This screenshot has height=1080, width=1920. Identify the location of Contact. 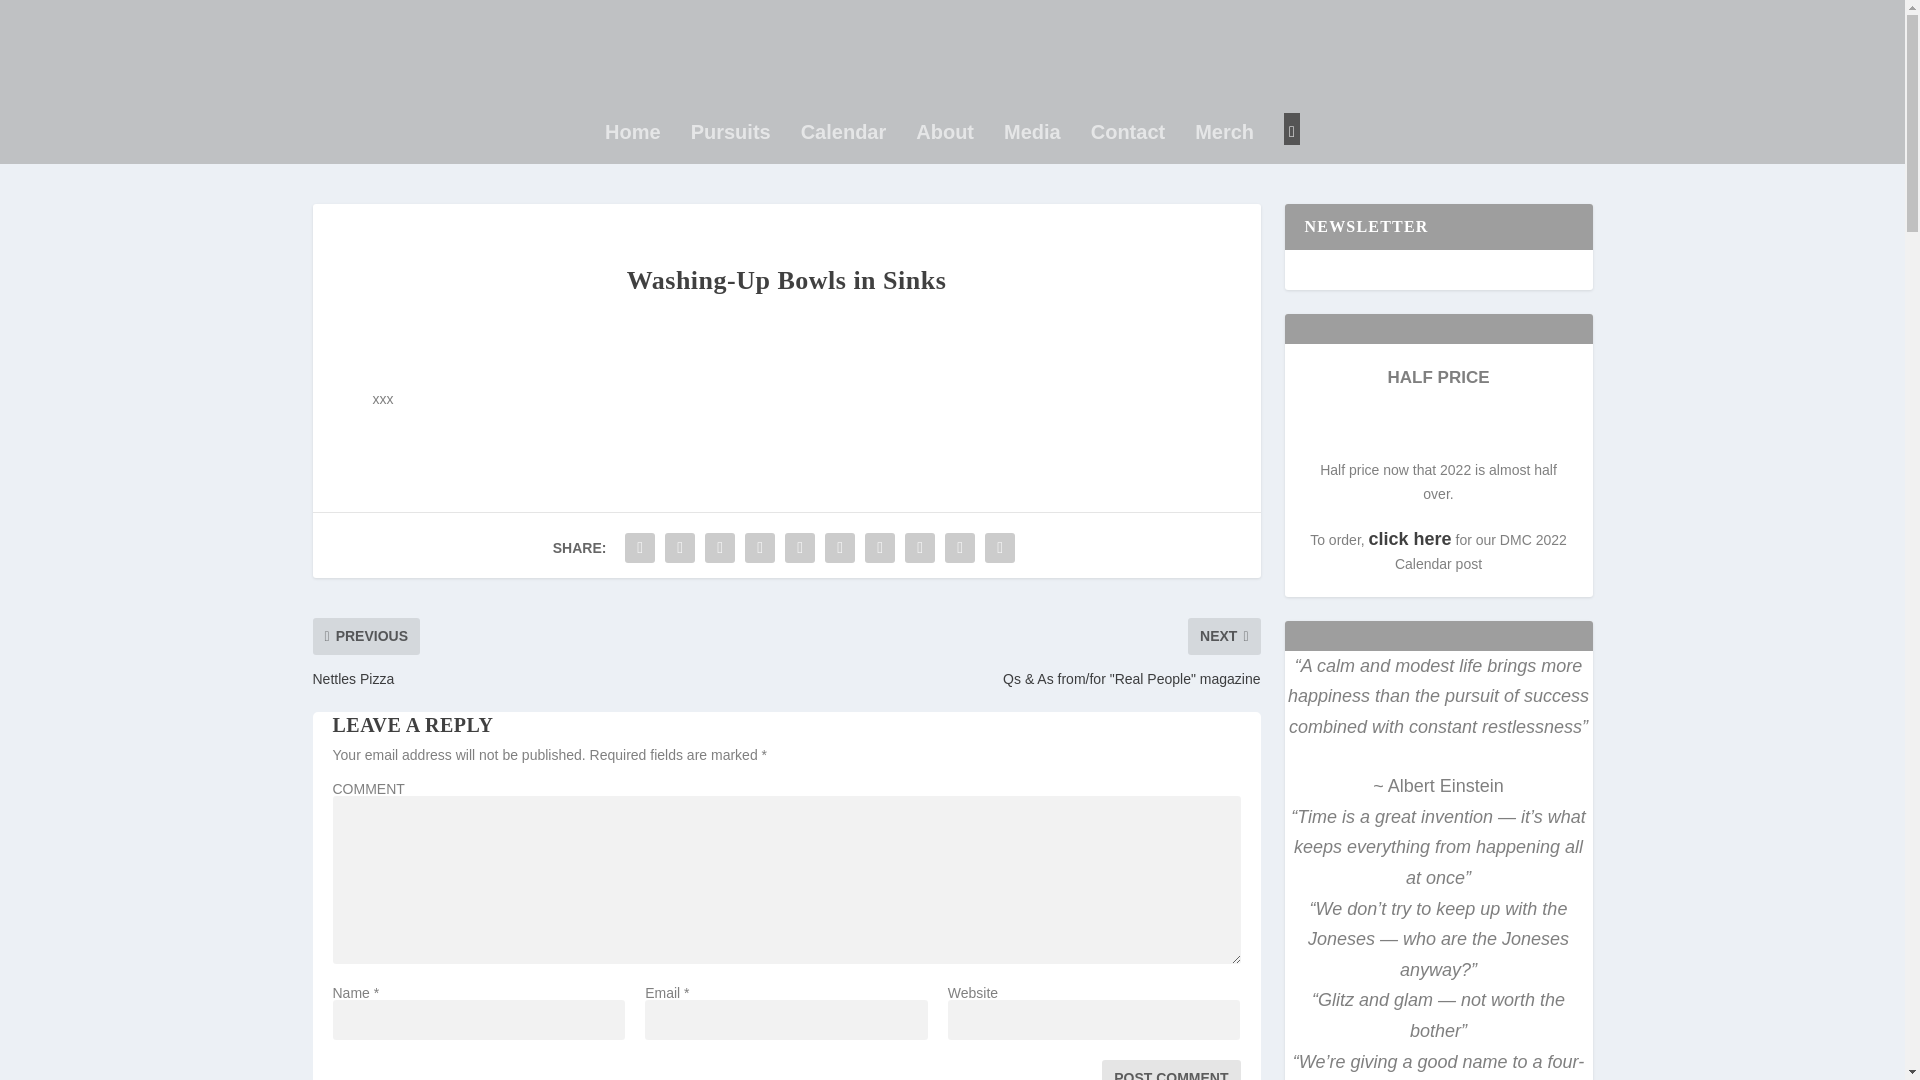
(1128, 159).